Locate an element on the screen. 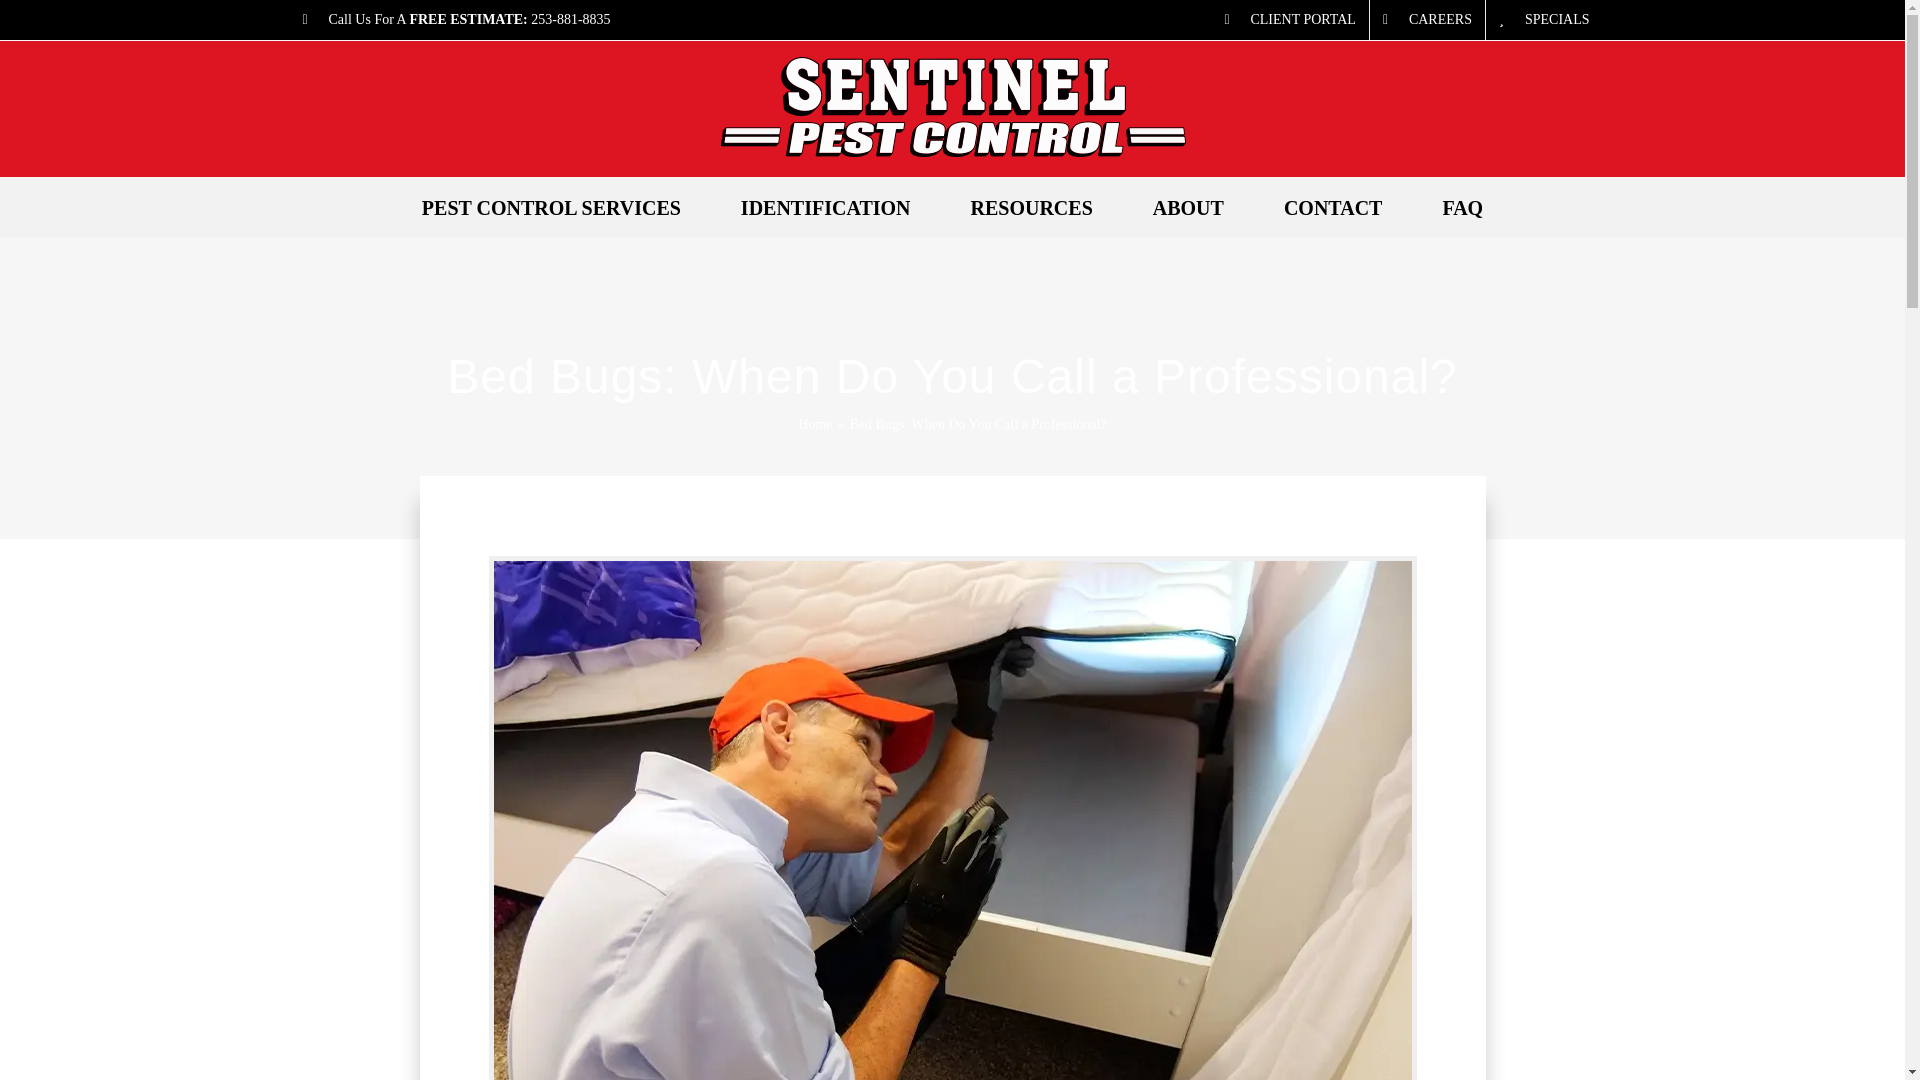 This screenshot has width=1920, height=1080. RESOURCES is located at coordinates (1032, 208).